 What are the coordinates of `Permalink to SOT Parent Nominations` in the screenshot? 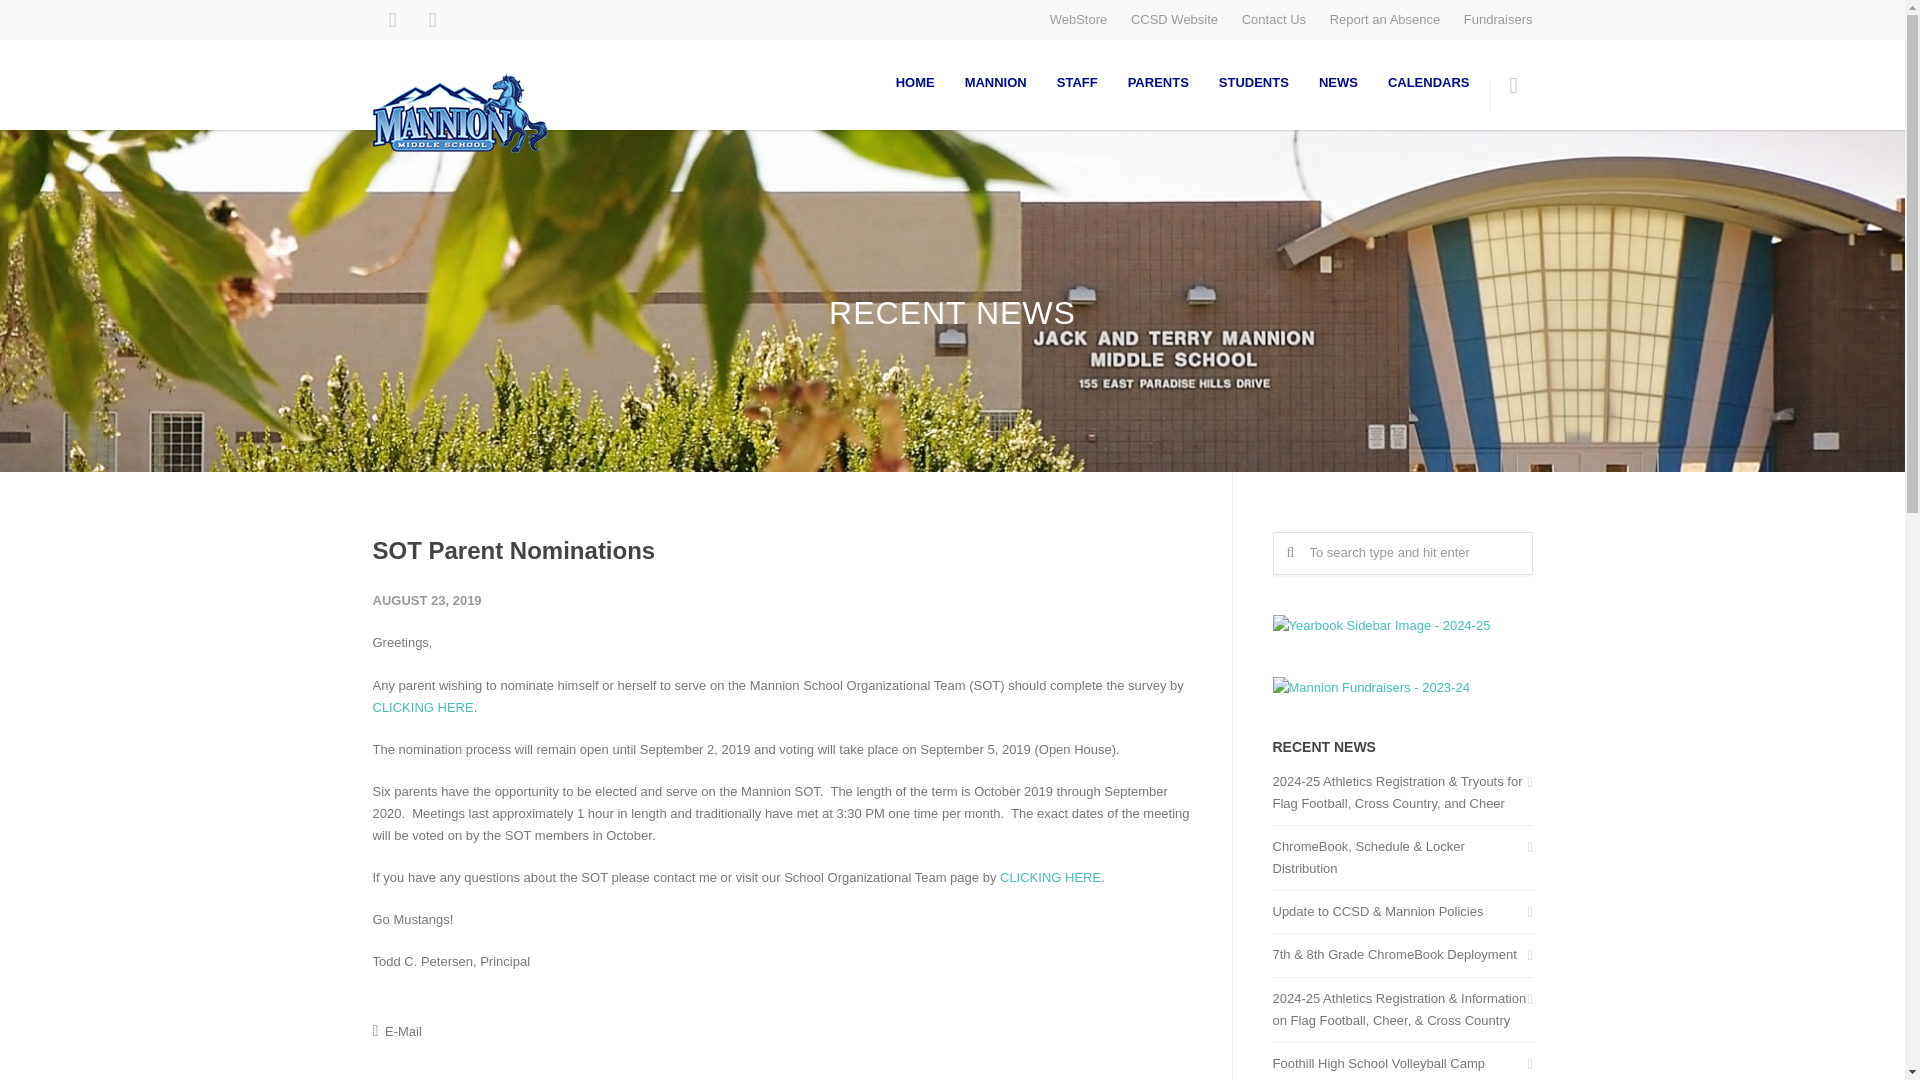 It's located at (513, 550).